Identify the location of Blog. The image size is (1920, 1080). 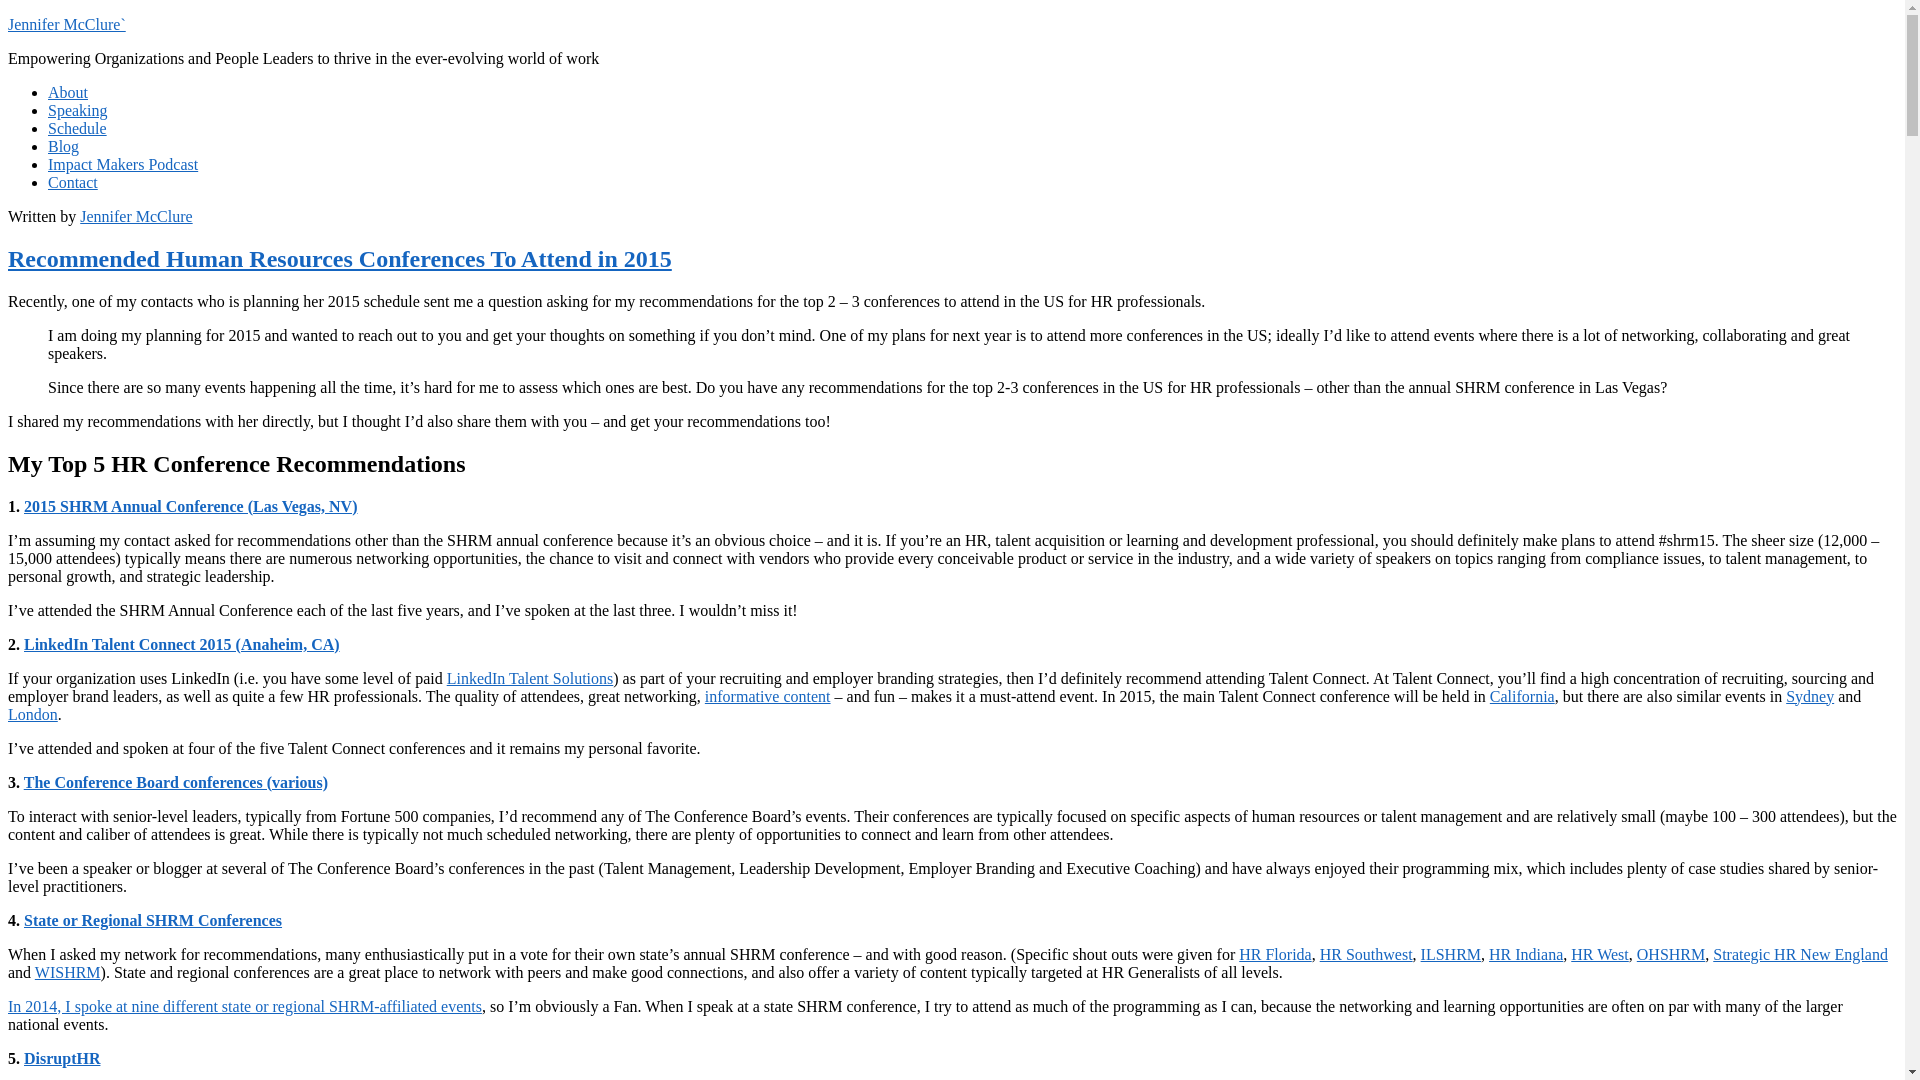
(63, 146).